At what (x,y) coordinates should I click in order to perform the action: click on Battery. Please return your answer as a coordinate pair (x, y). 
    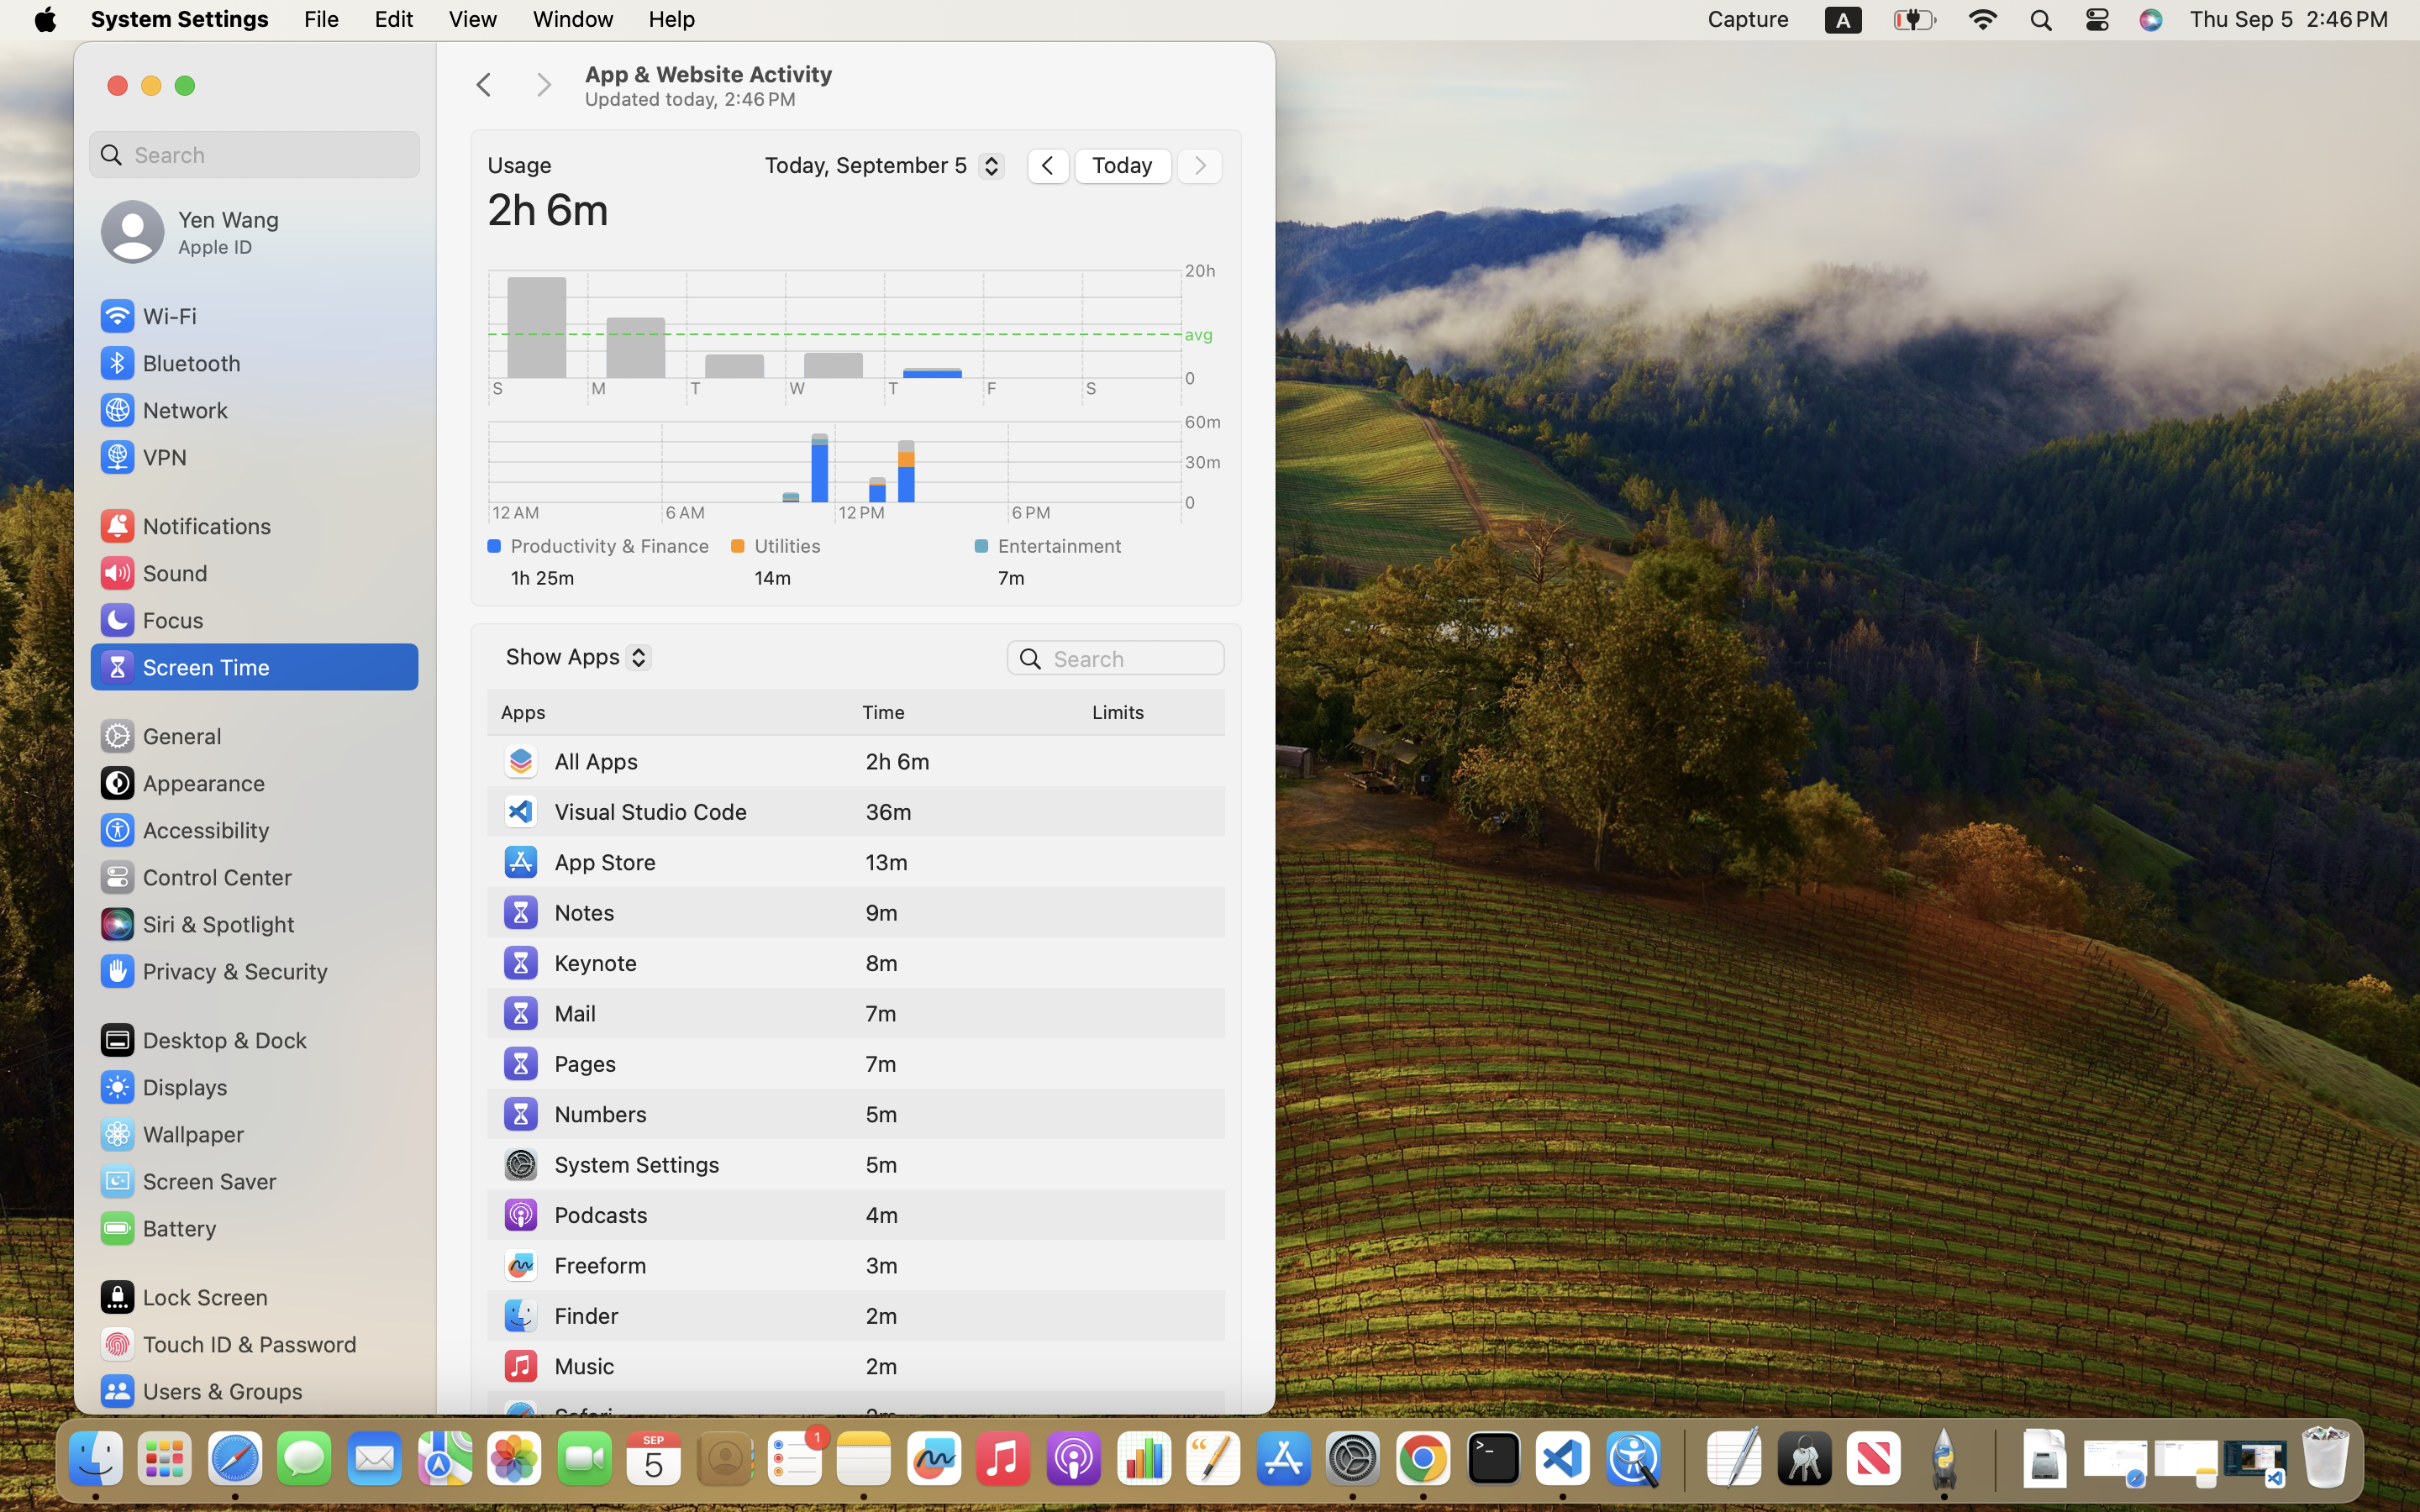
    Looking at the image, I should click on (157, 1228).